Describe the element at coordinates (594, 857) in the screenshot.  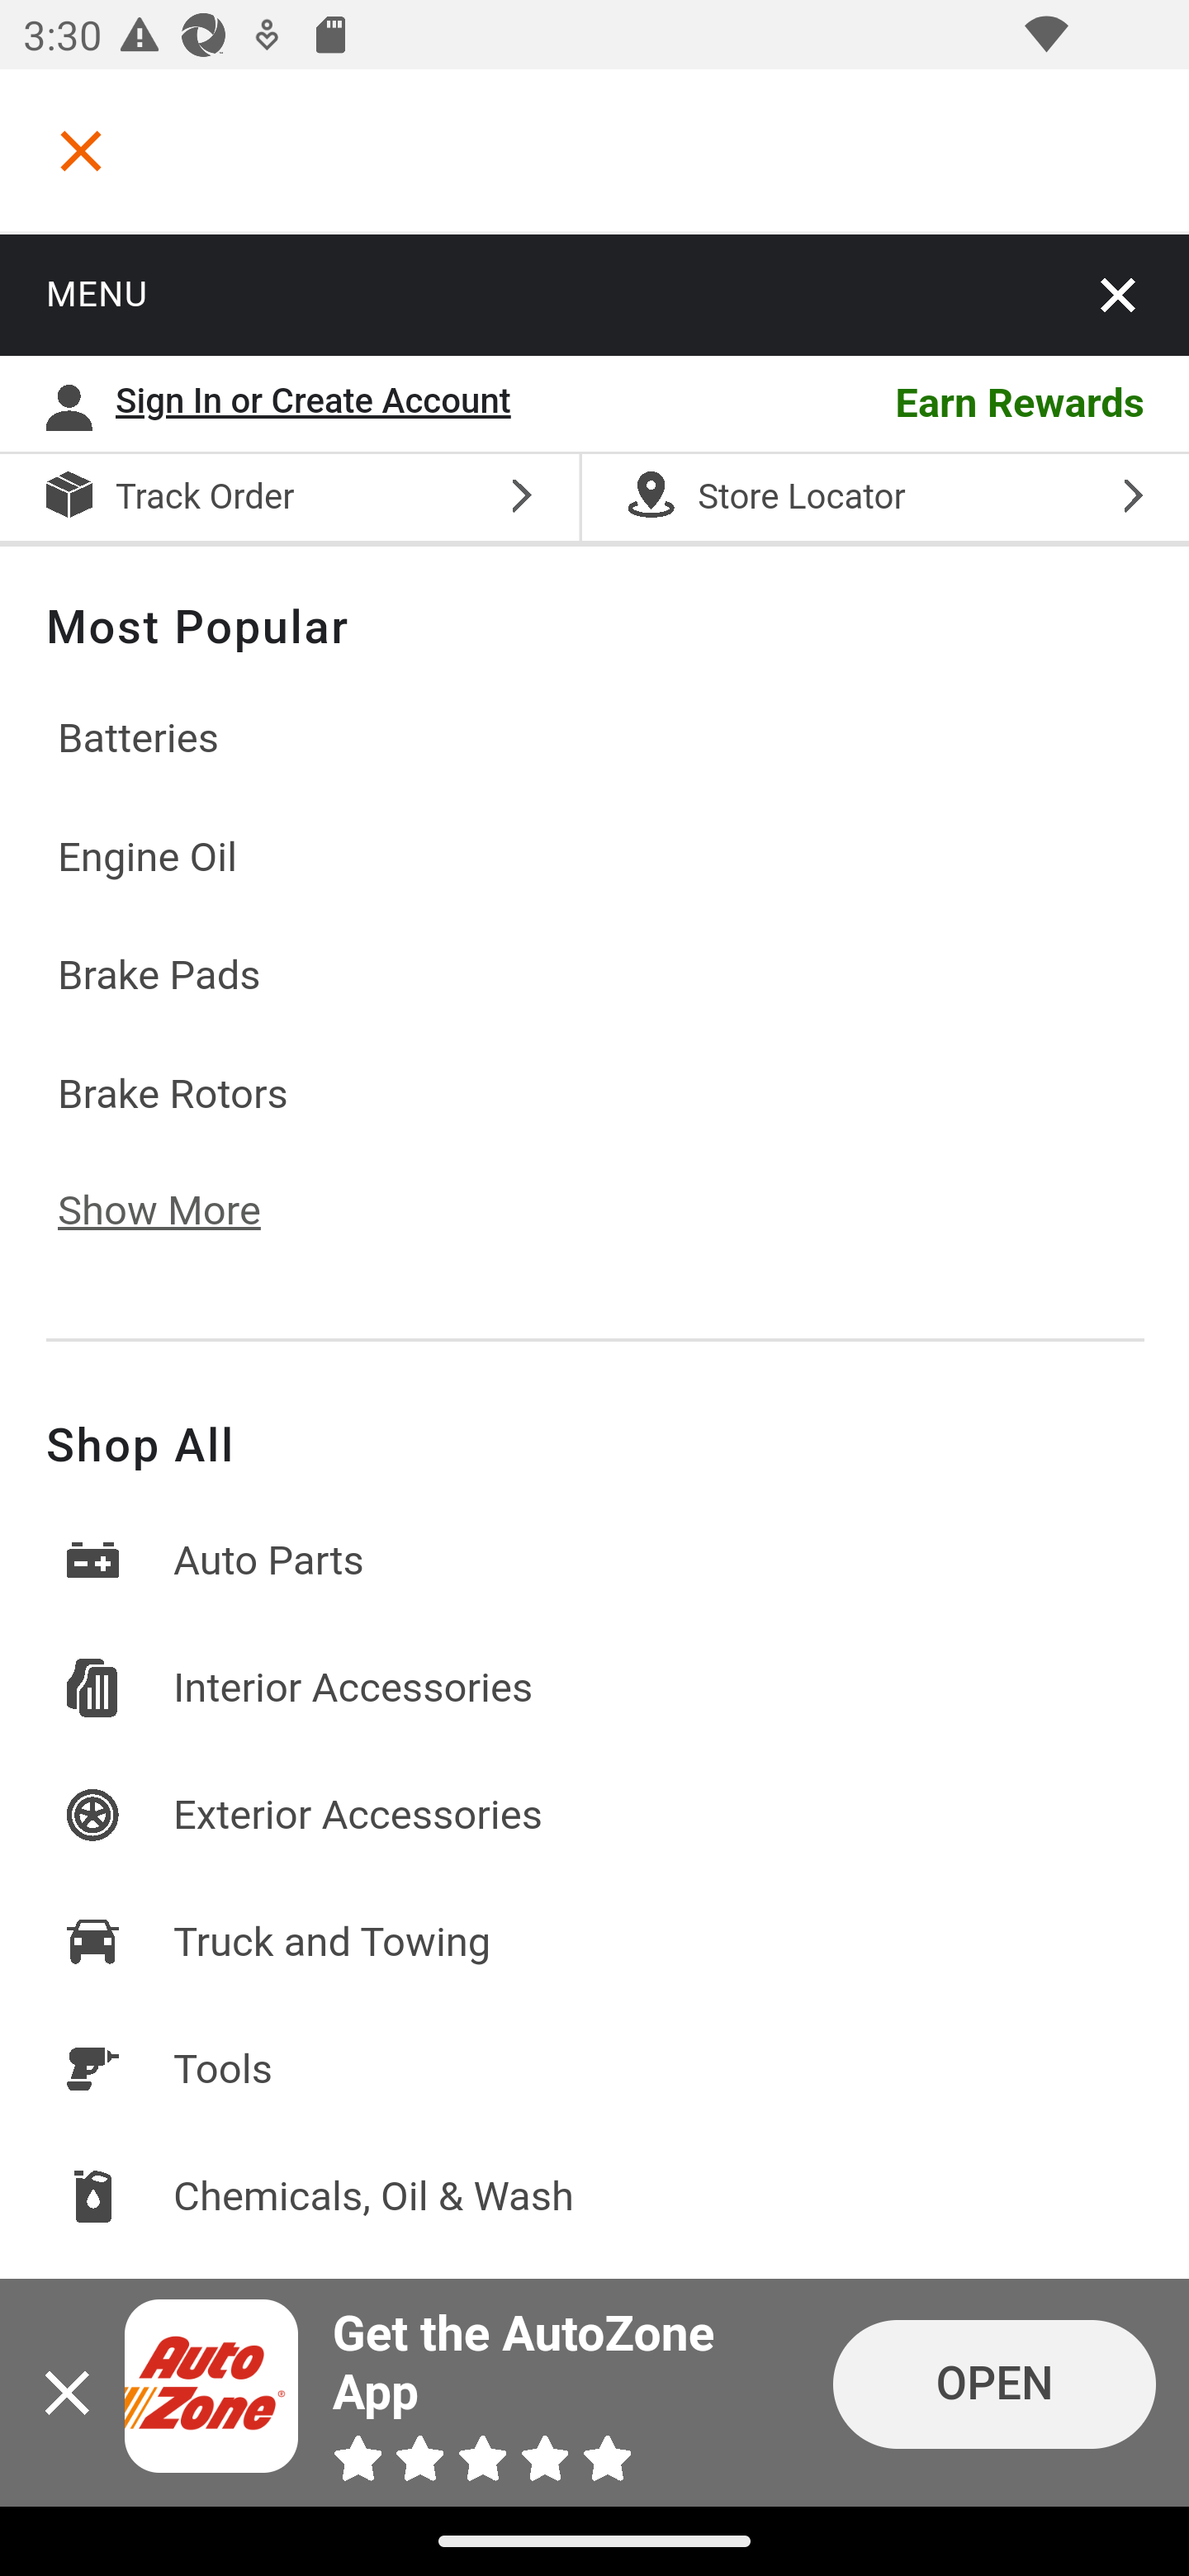
I see `Engine Oil` at that location.